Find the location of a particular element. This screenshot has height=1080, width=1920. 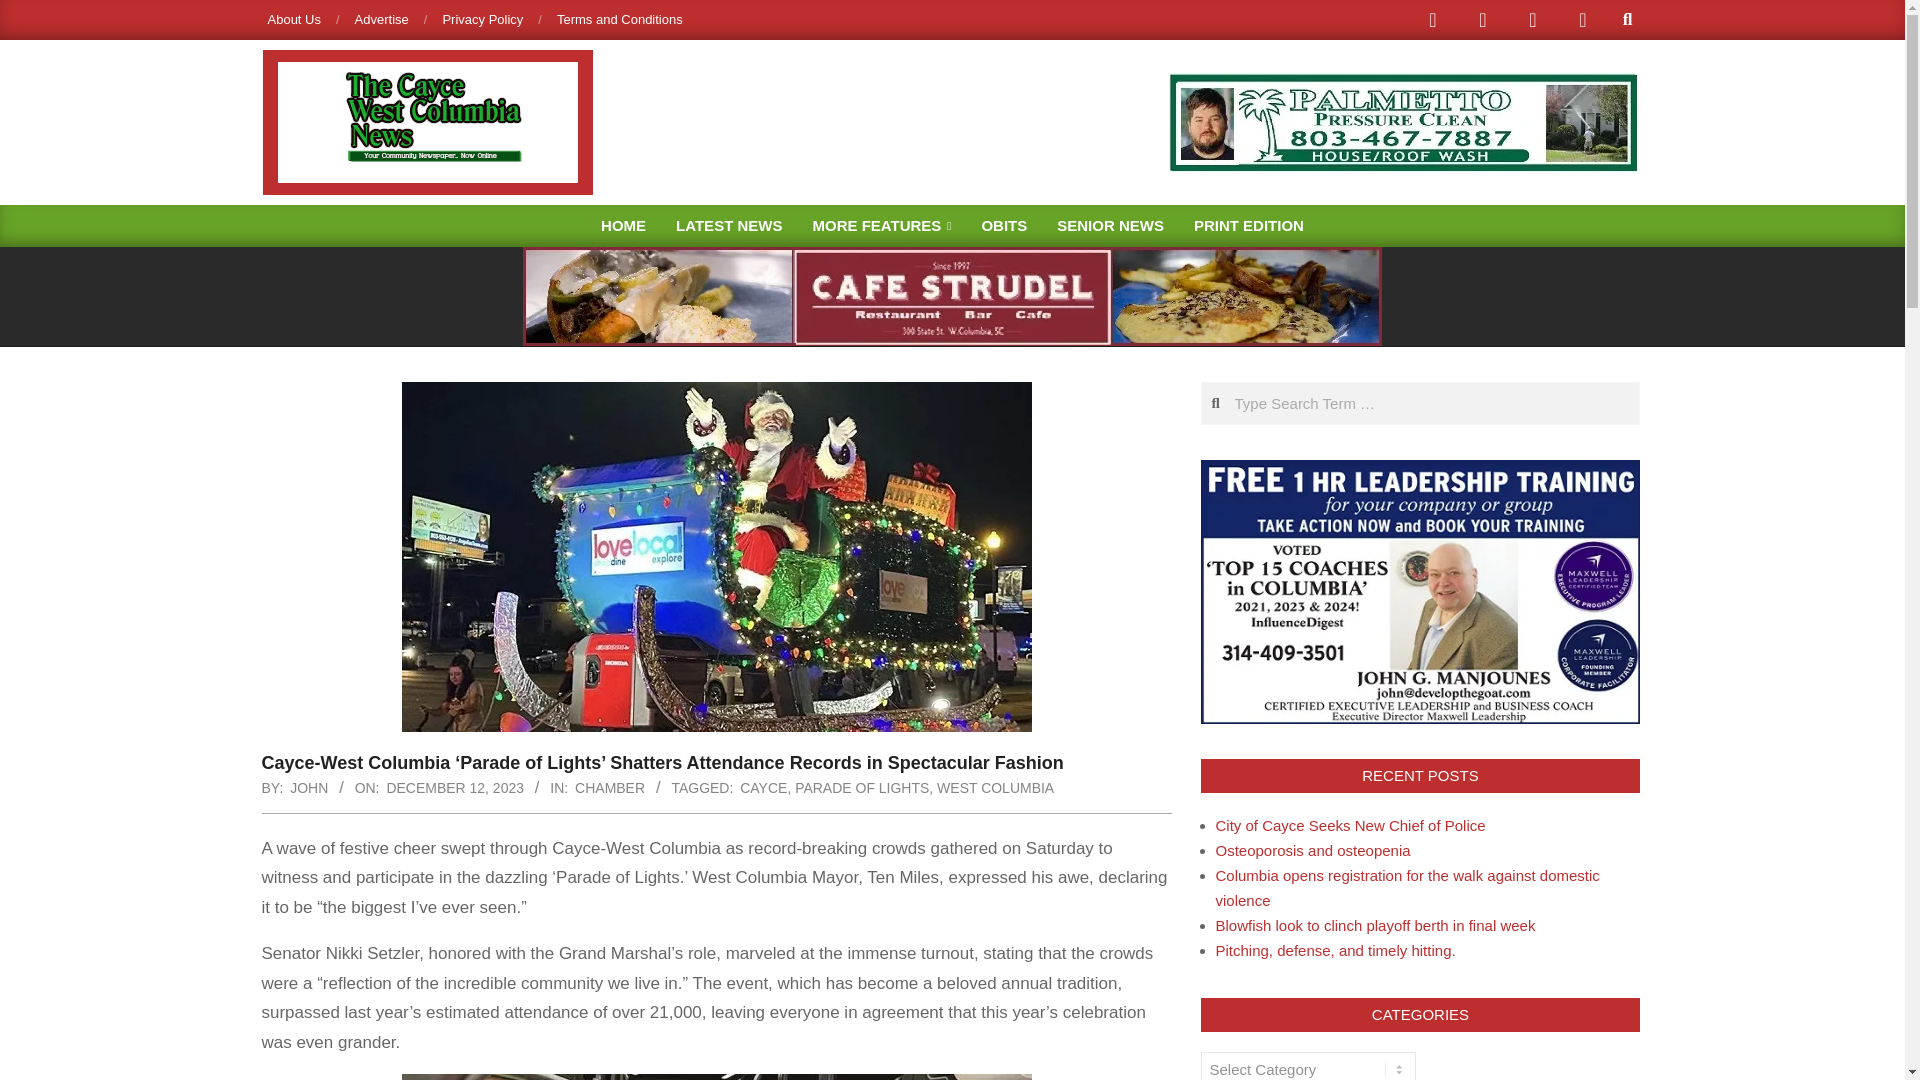

Terms and Conditions is located at coordinates (620, 19).